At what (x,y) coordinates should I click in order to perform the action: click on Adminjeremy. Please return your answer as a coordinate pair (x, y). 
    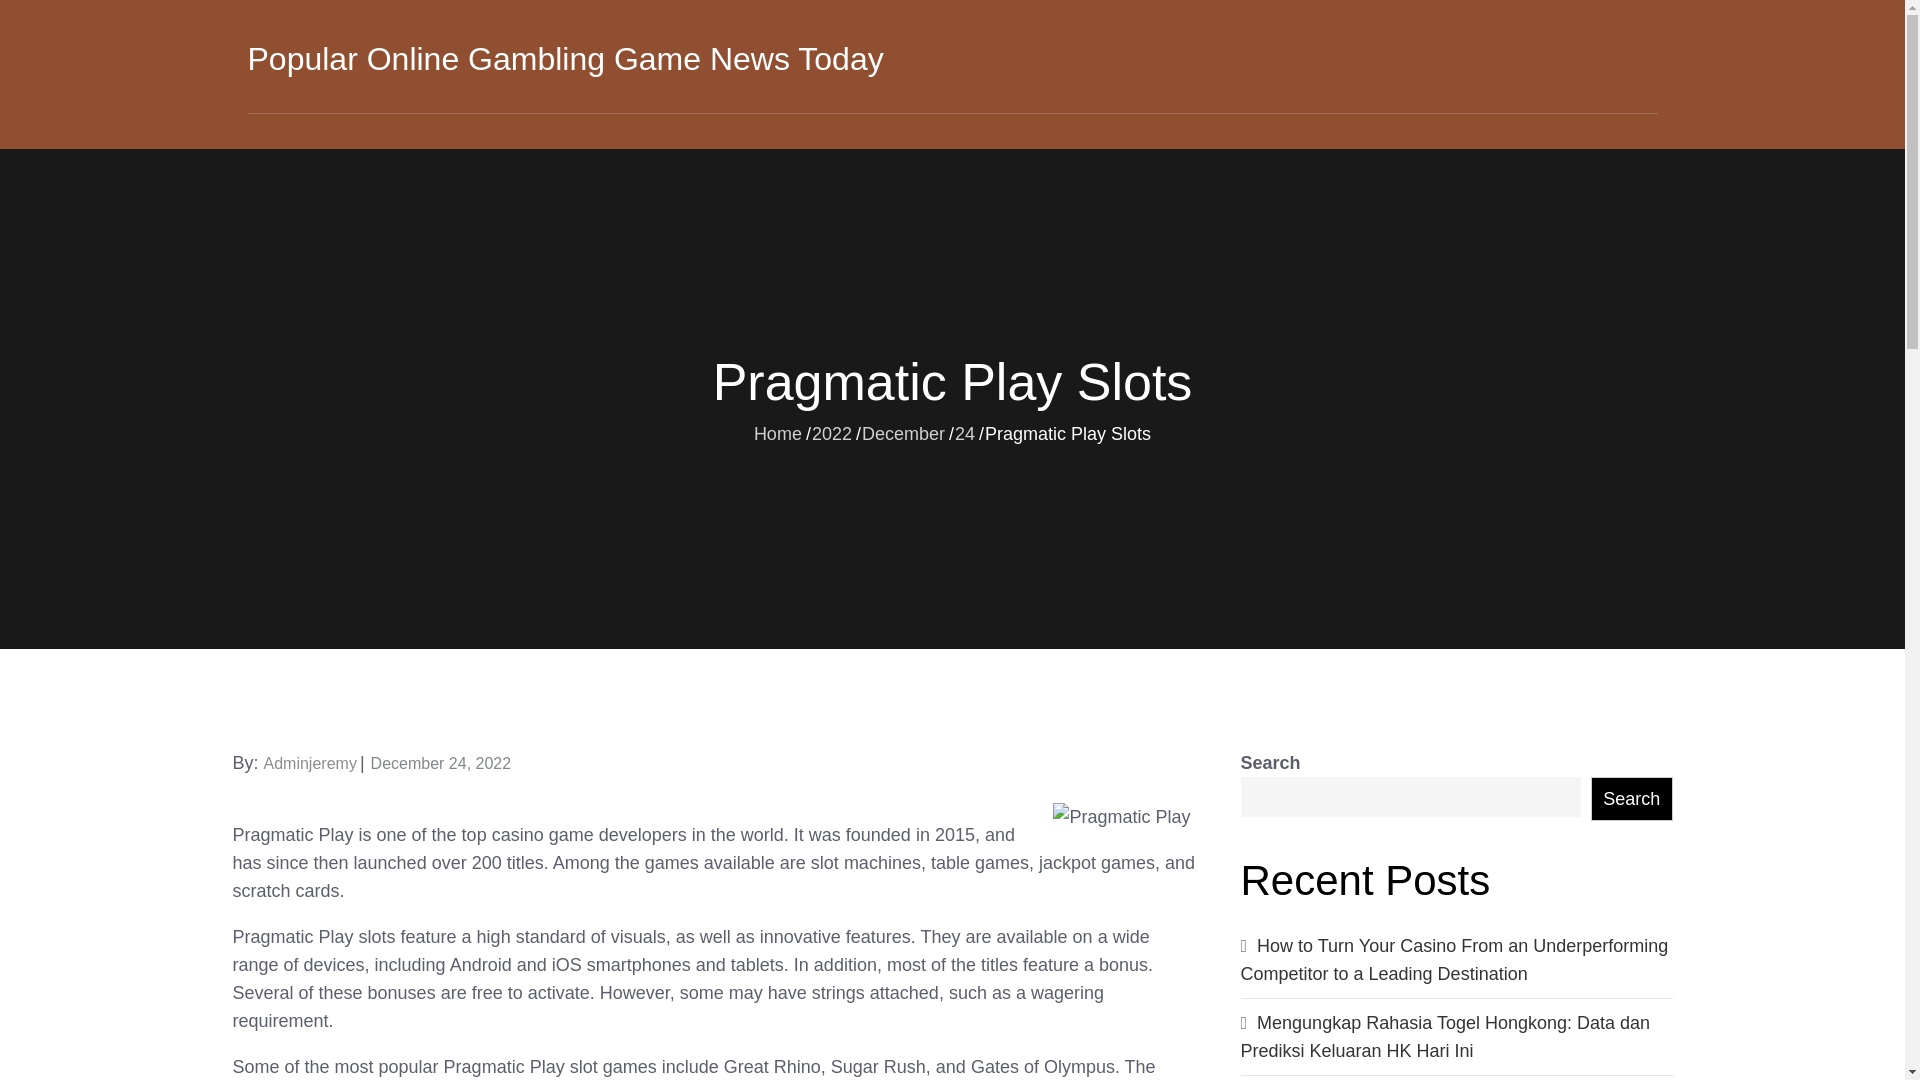
    Looking at the image, I should click on (310, 763).